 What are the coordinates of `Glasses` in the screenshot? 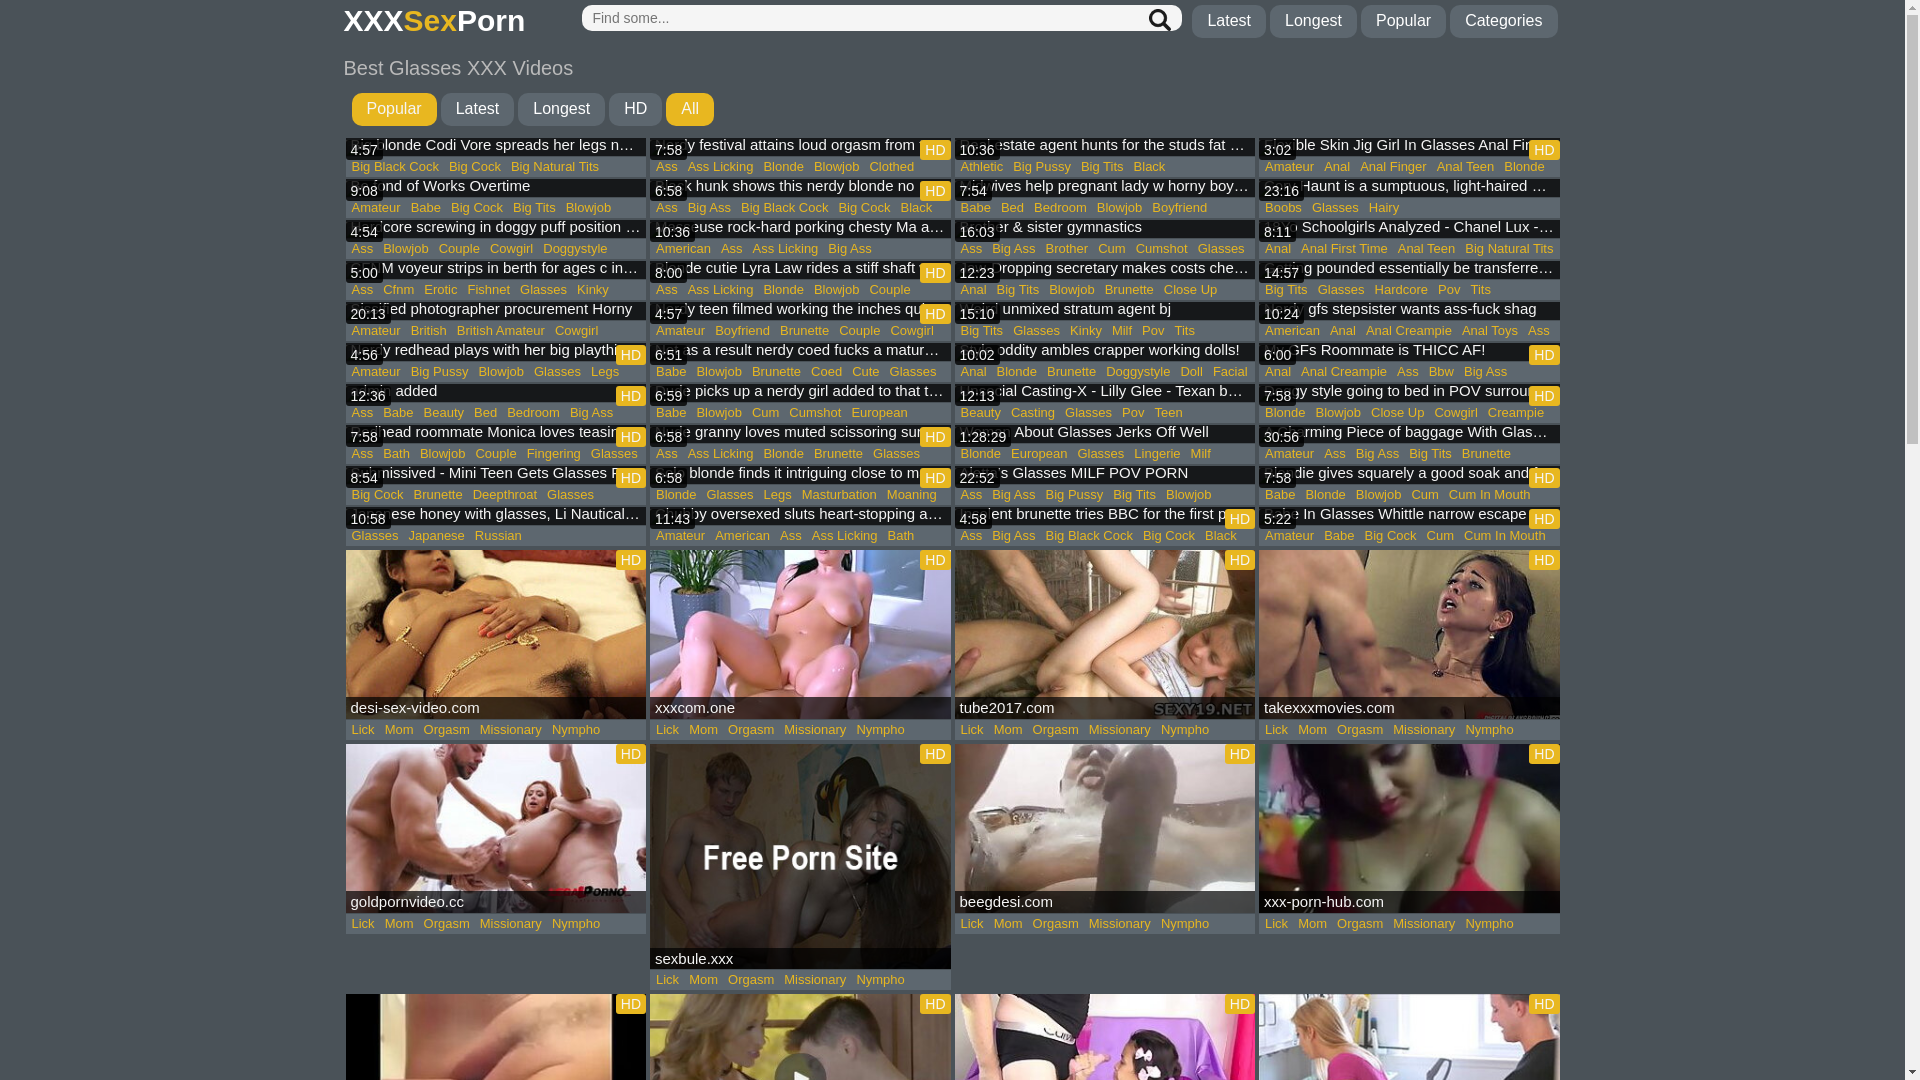 It's located at (570, 495).